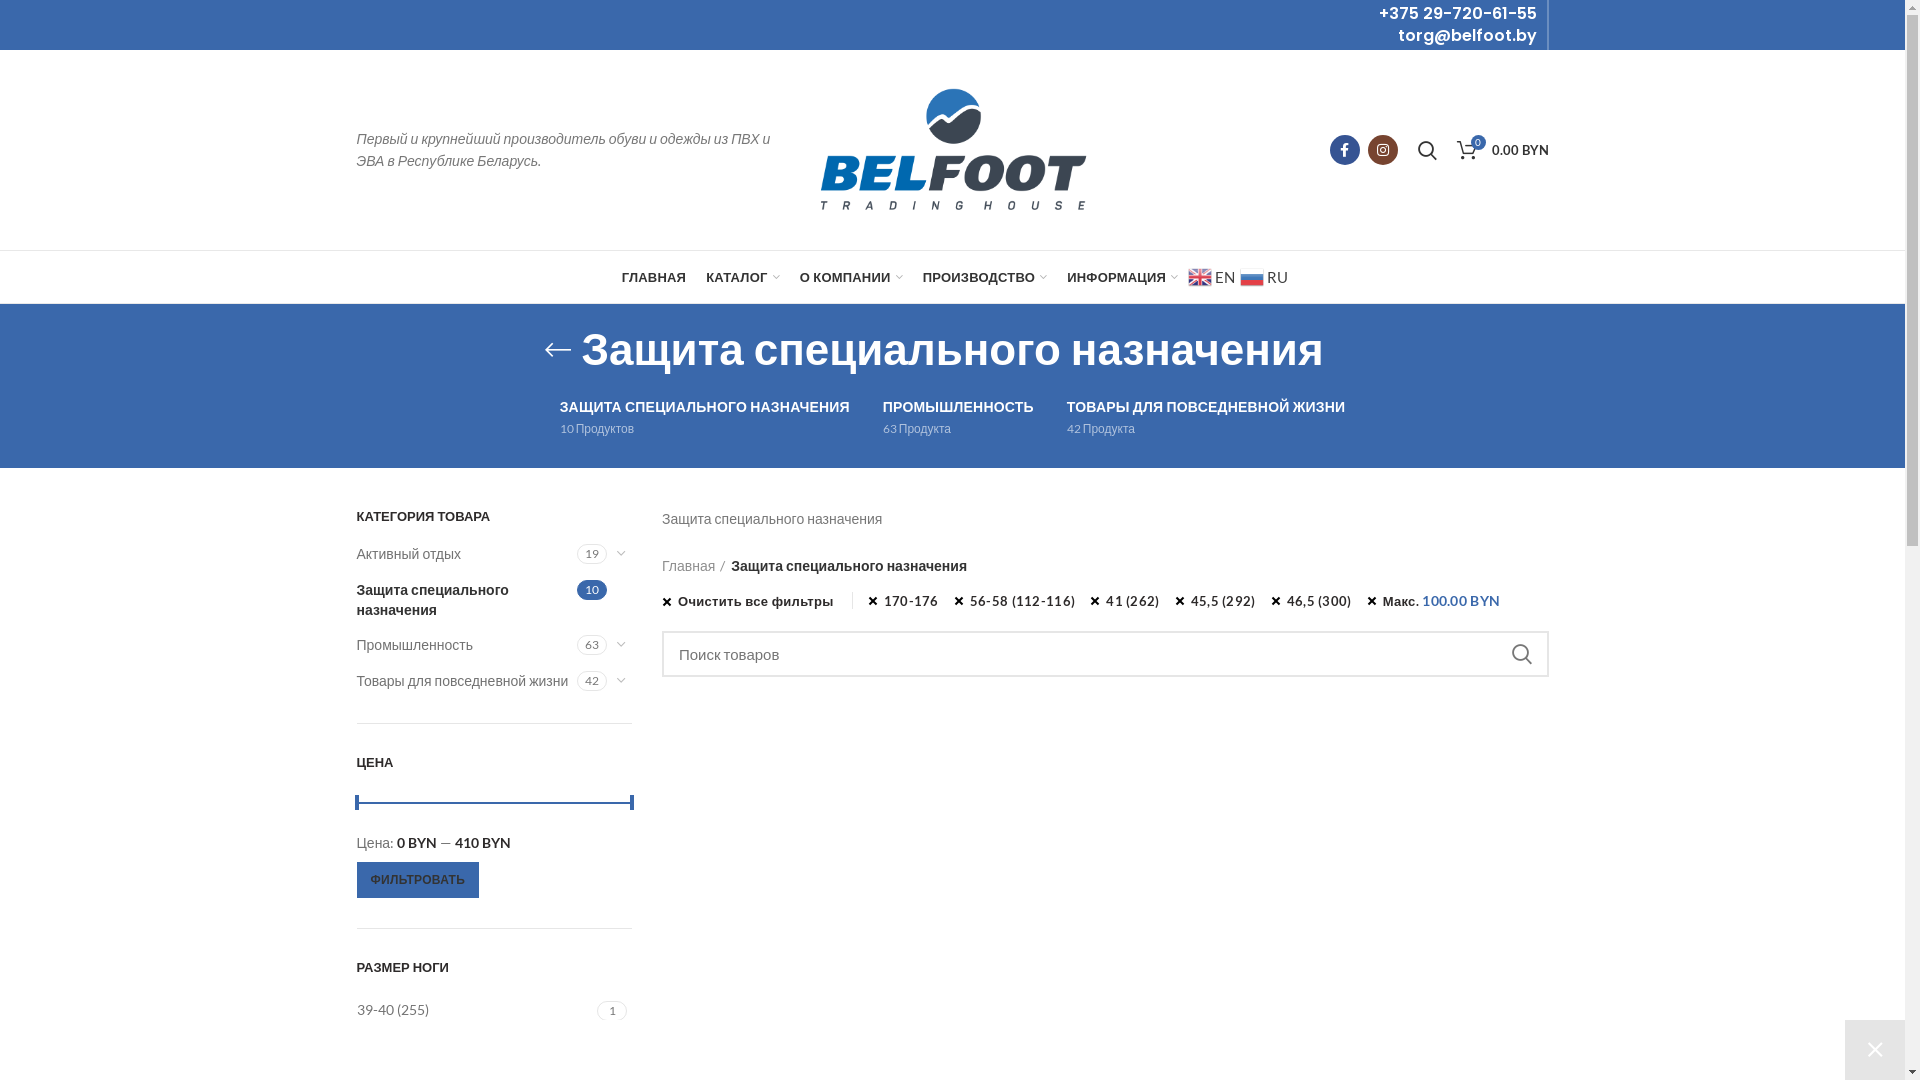 The width and height of the screenshot is (1920, 1080). I want to click on 41 (262), so click(476, 1042).